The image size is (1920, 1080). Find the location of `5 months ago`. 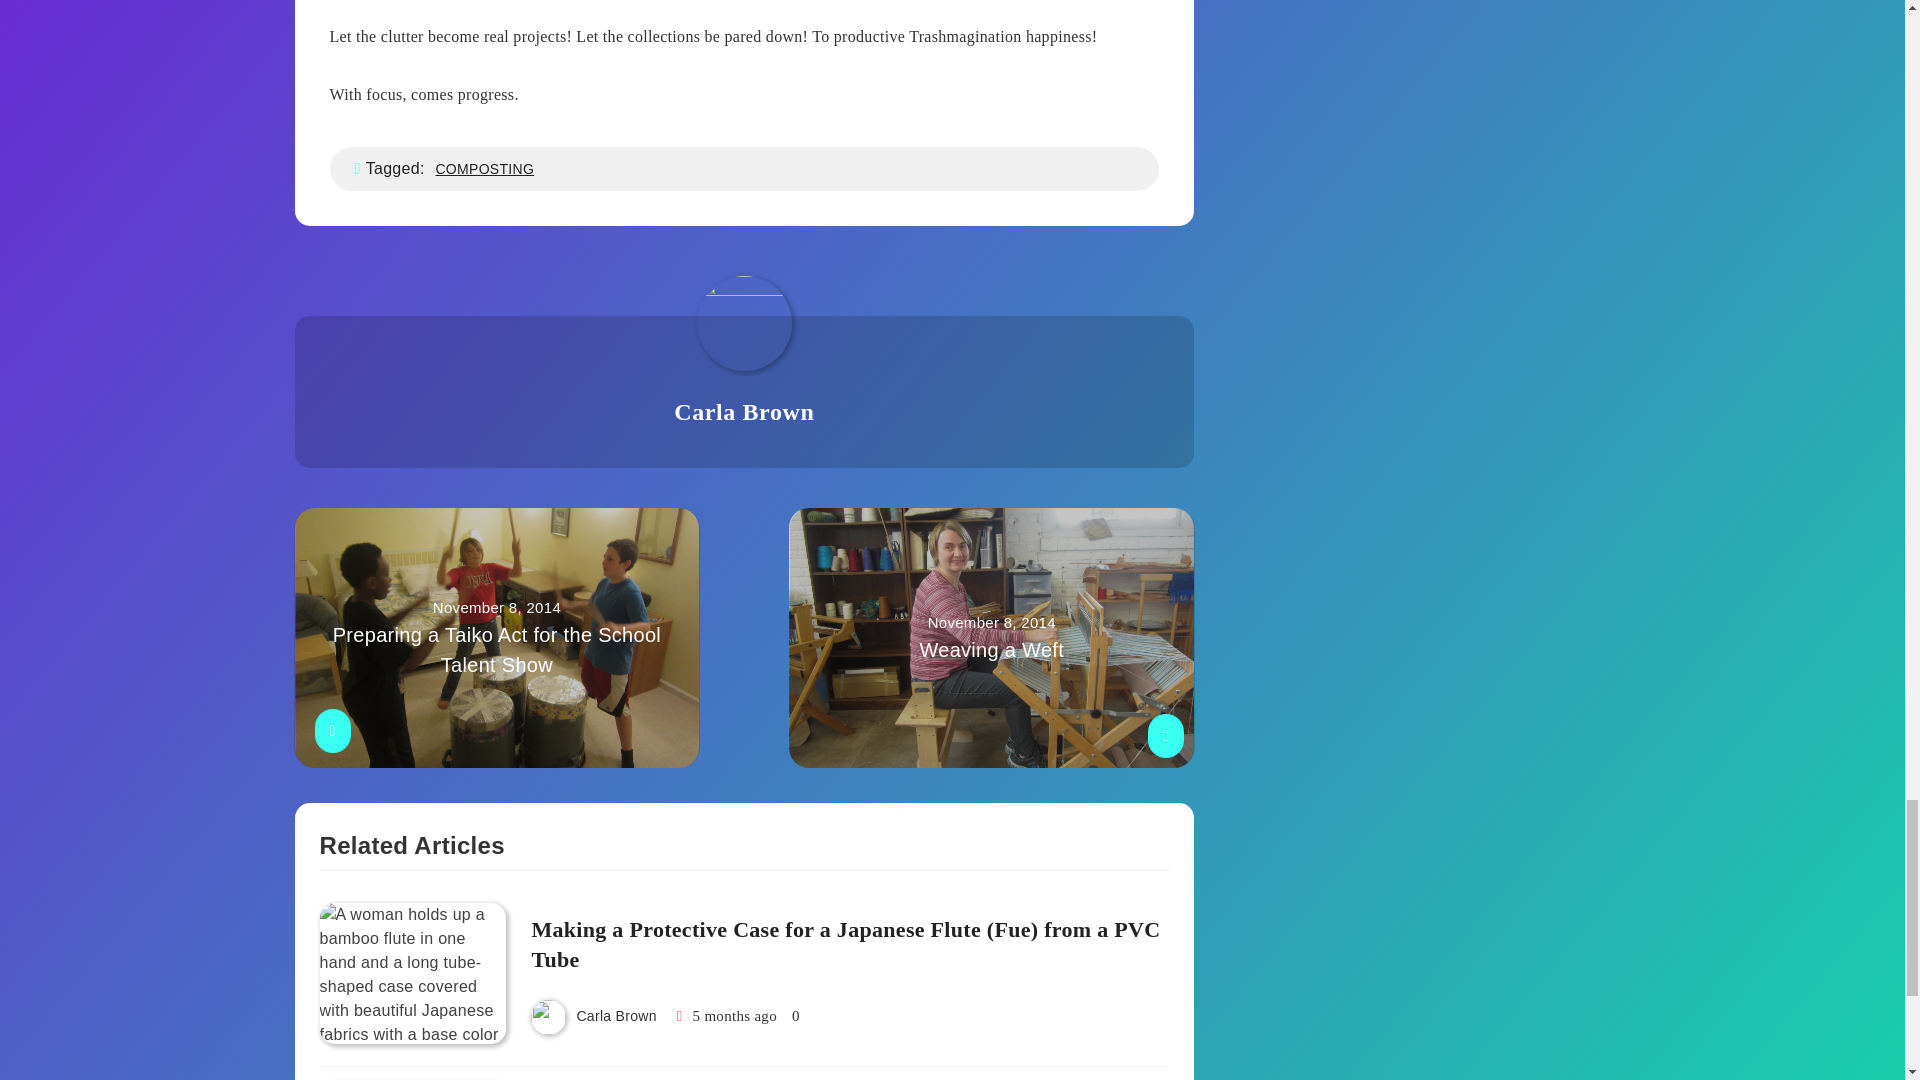

5 months ago is located at coordinates (992, 637).